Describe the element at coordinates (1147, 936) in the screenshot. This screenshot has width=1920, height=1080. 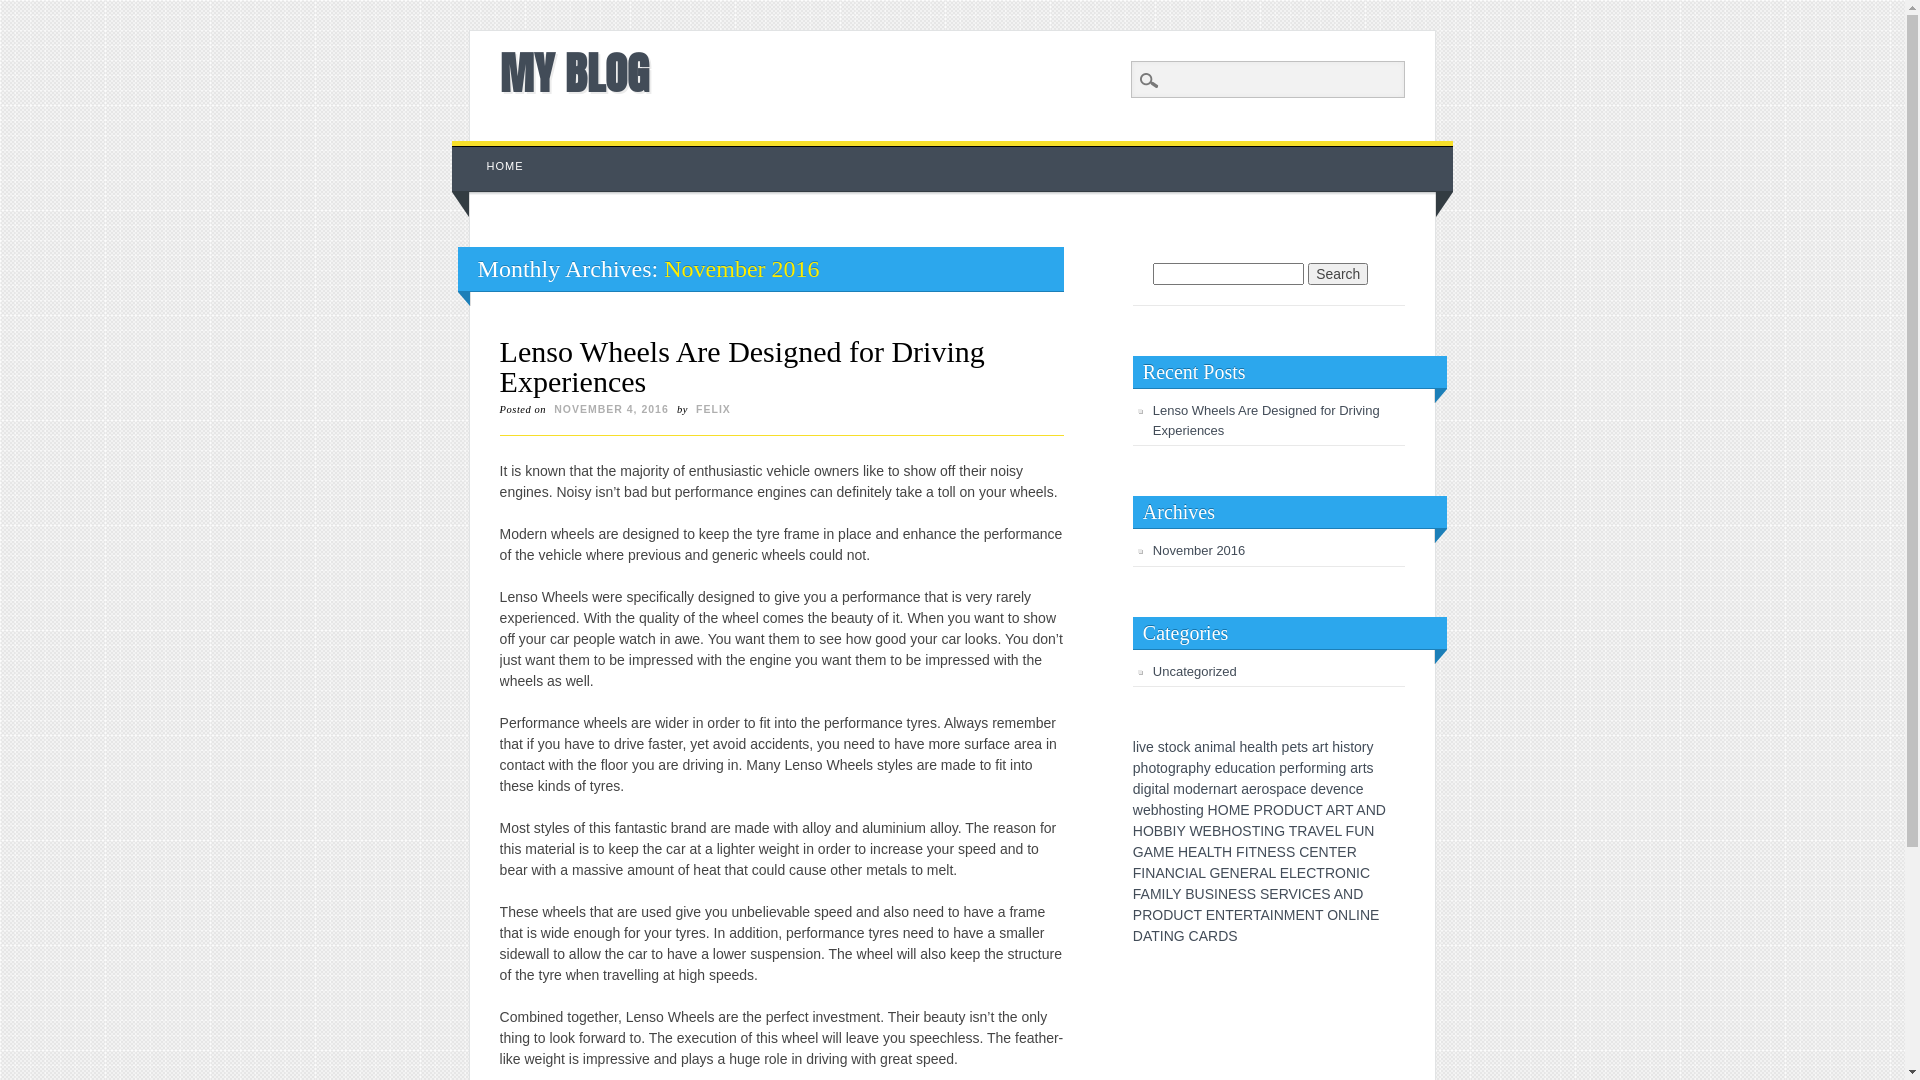
I see `A` at that location.